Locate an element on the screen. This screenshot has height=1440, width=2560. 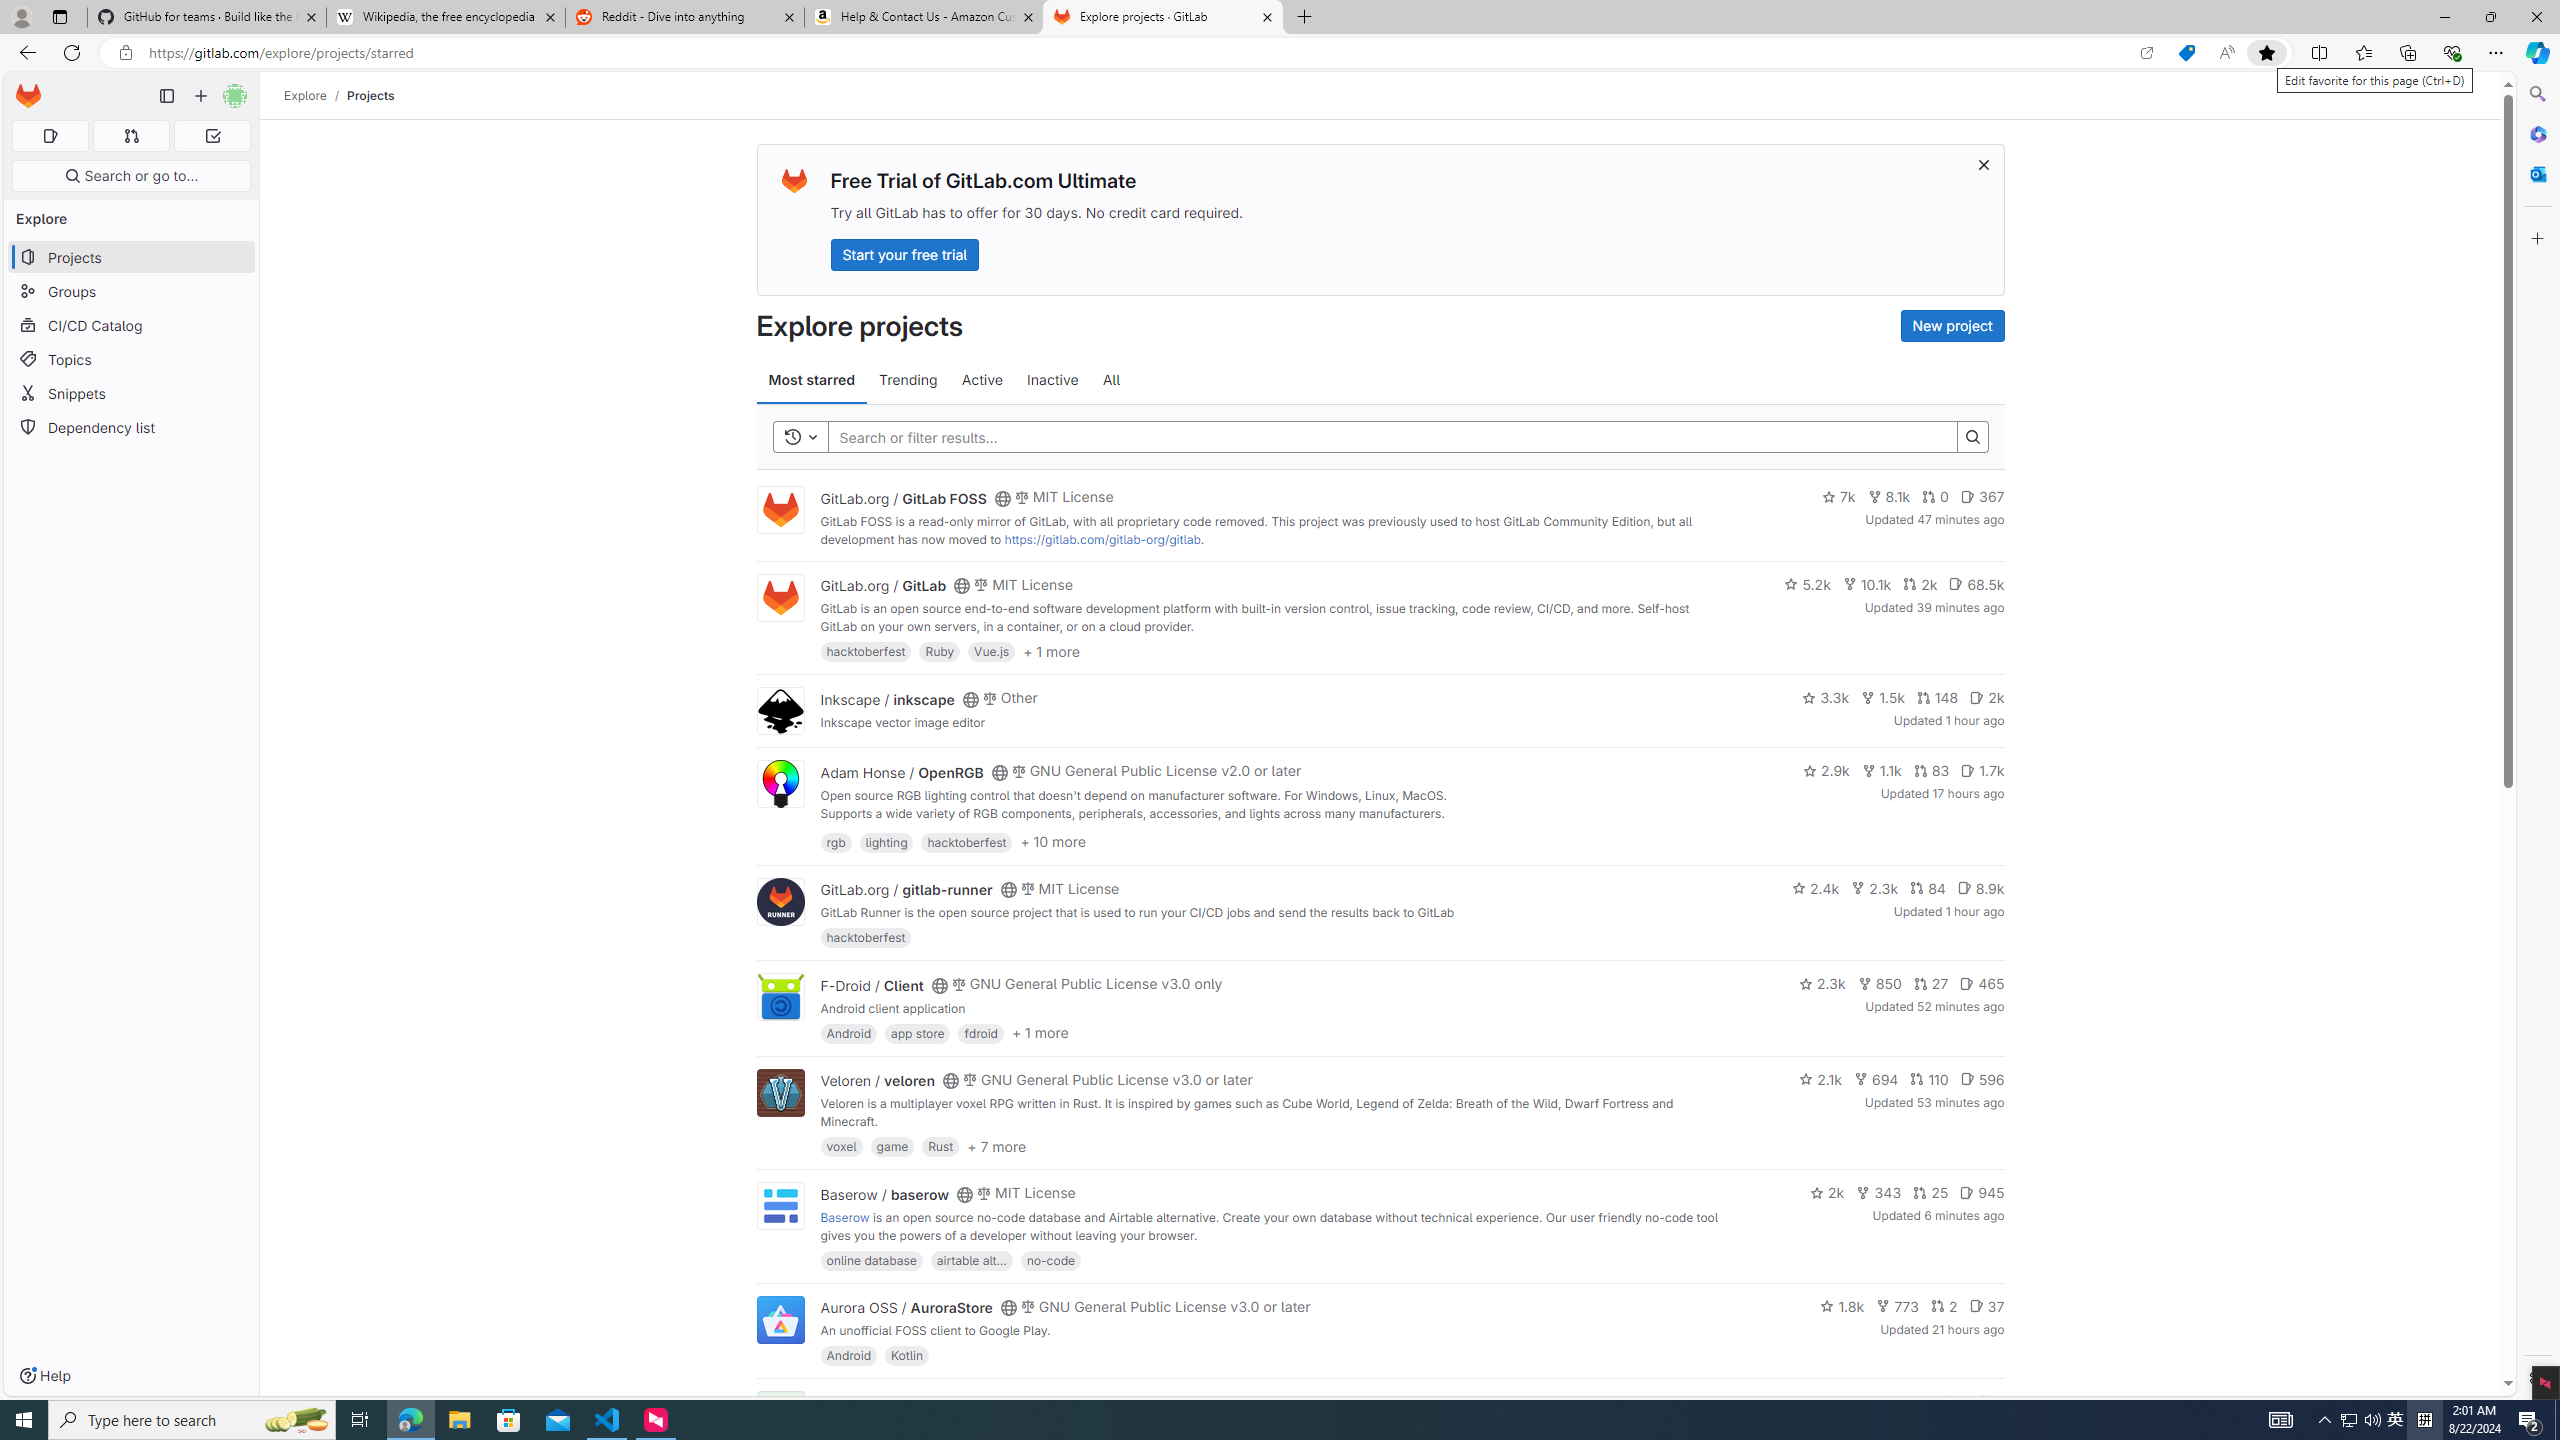
Rust is located at coordinates (942, 1146).